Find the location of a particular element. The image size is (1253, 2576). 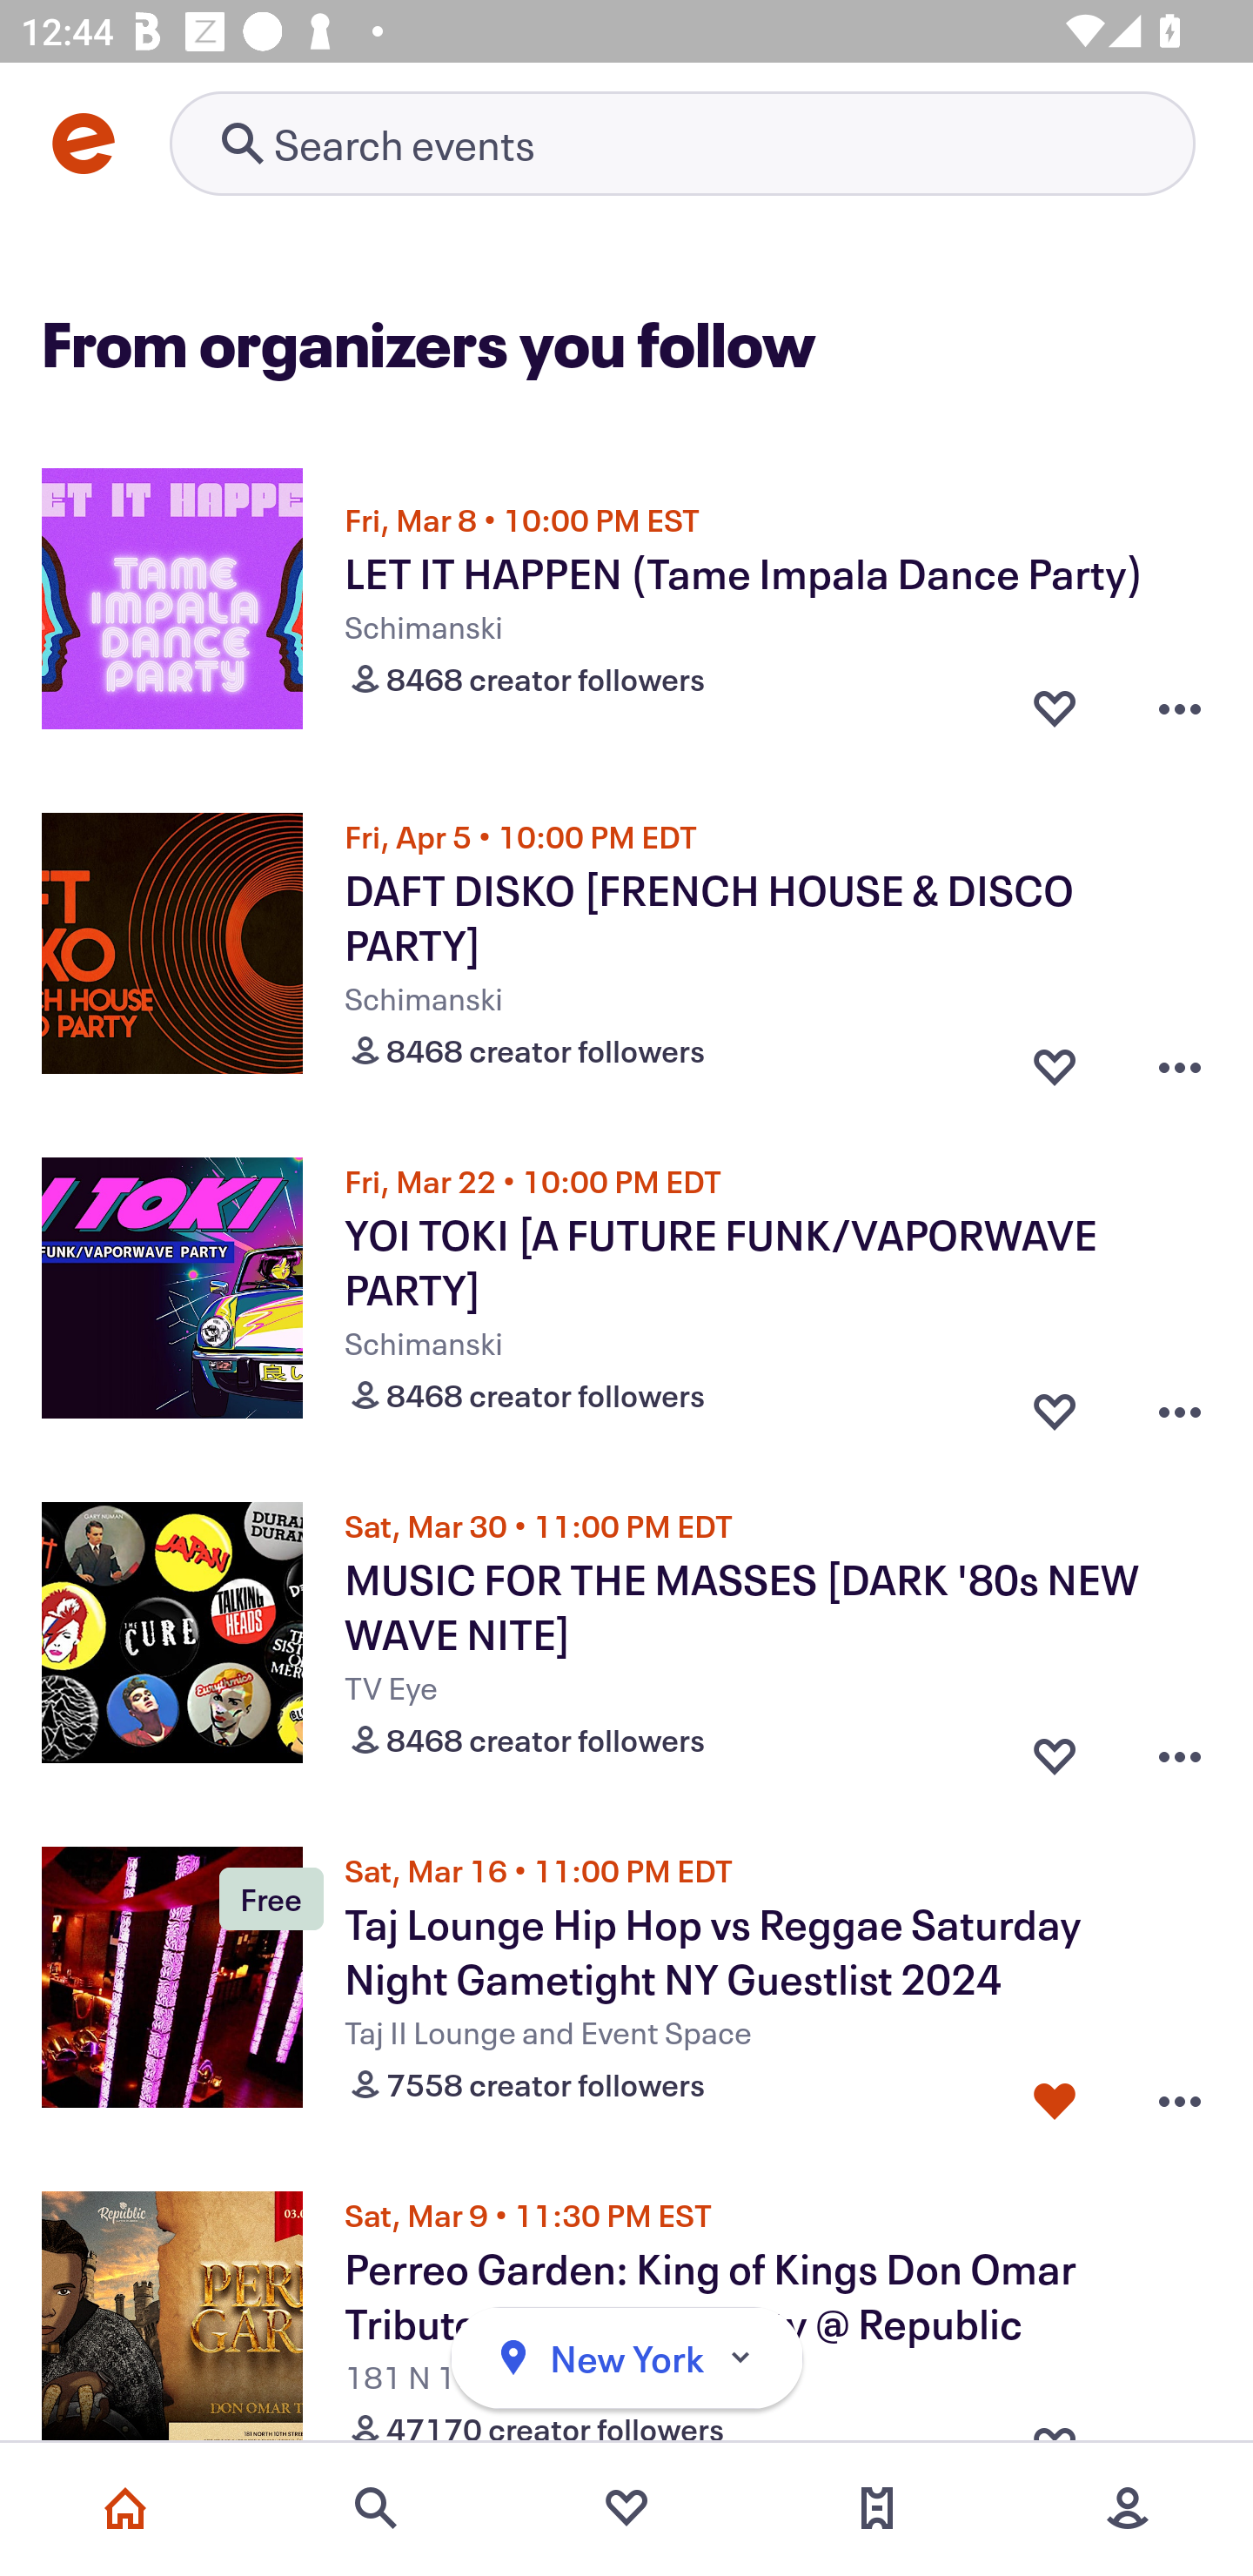

Overflow menu button is located at coordinates (1180, 1749).